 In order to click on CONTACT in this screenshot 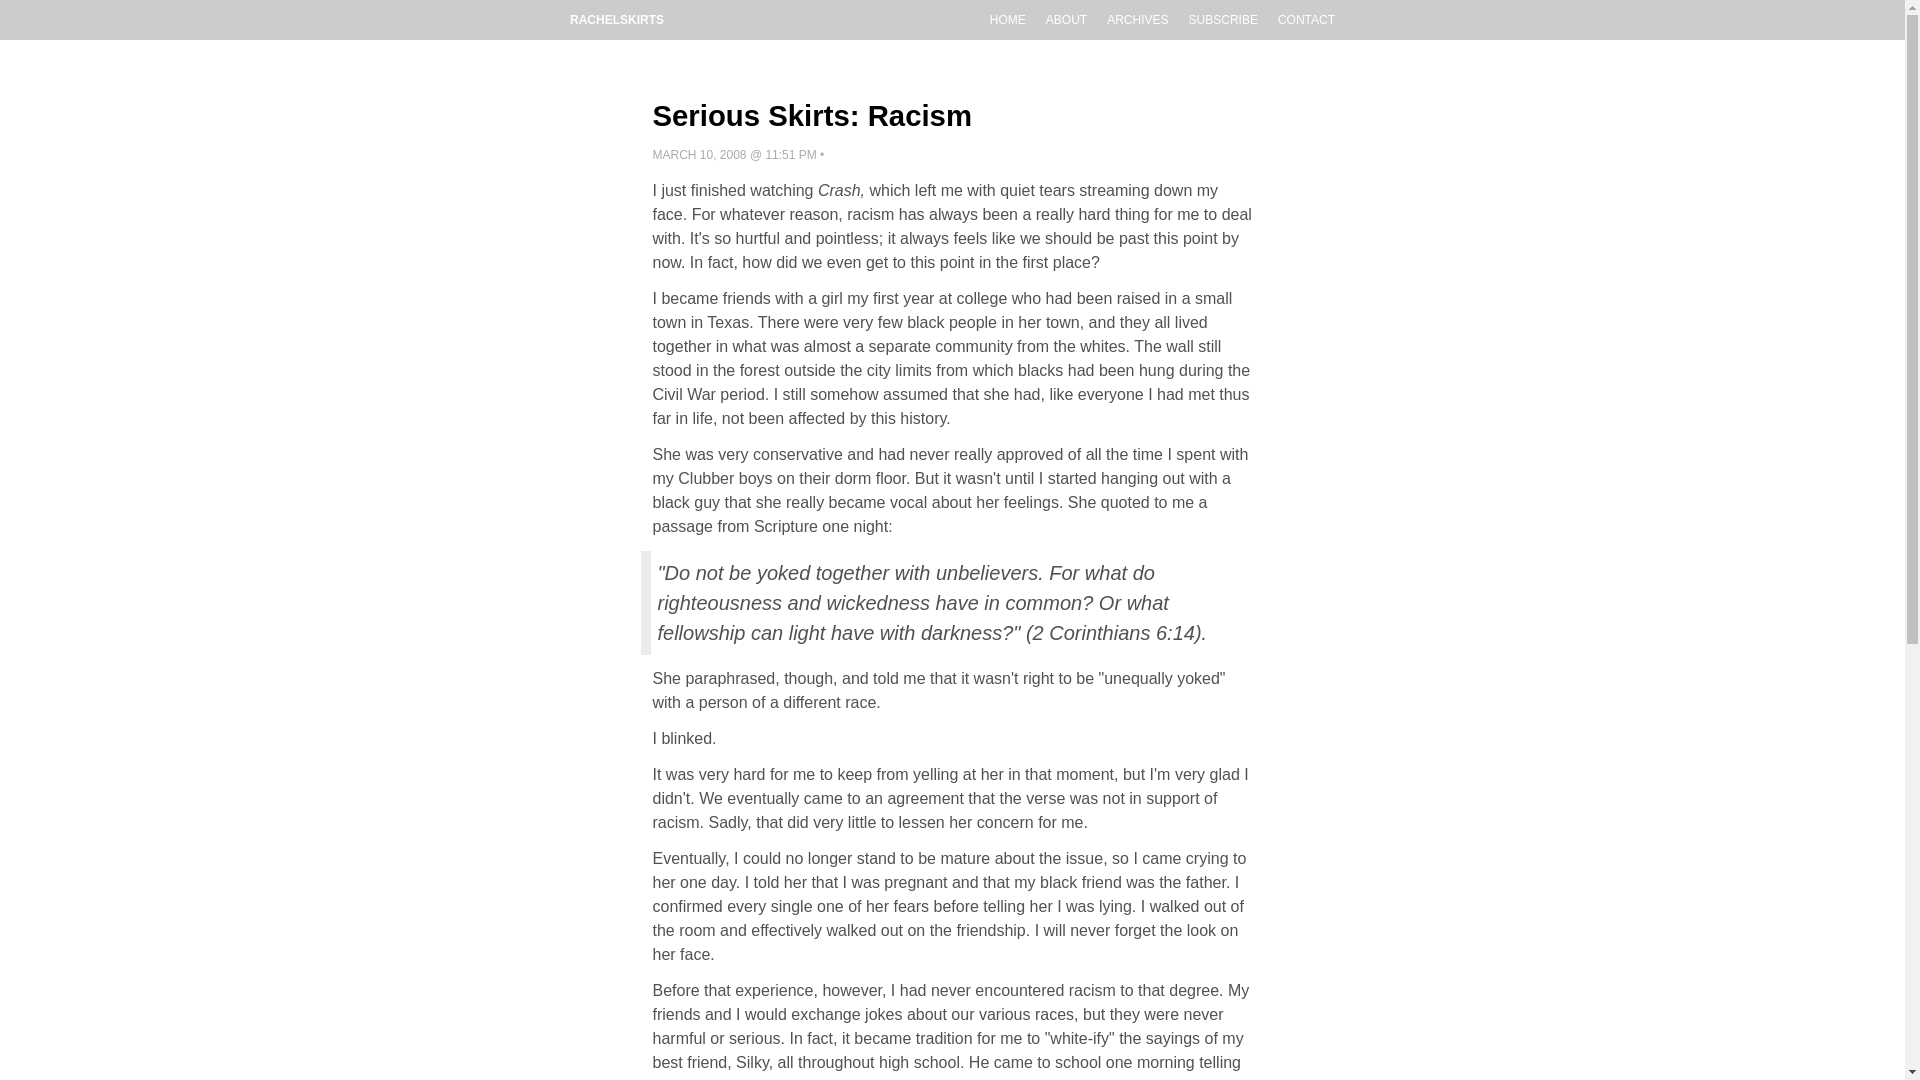, I will do `click(1306, 20)`.